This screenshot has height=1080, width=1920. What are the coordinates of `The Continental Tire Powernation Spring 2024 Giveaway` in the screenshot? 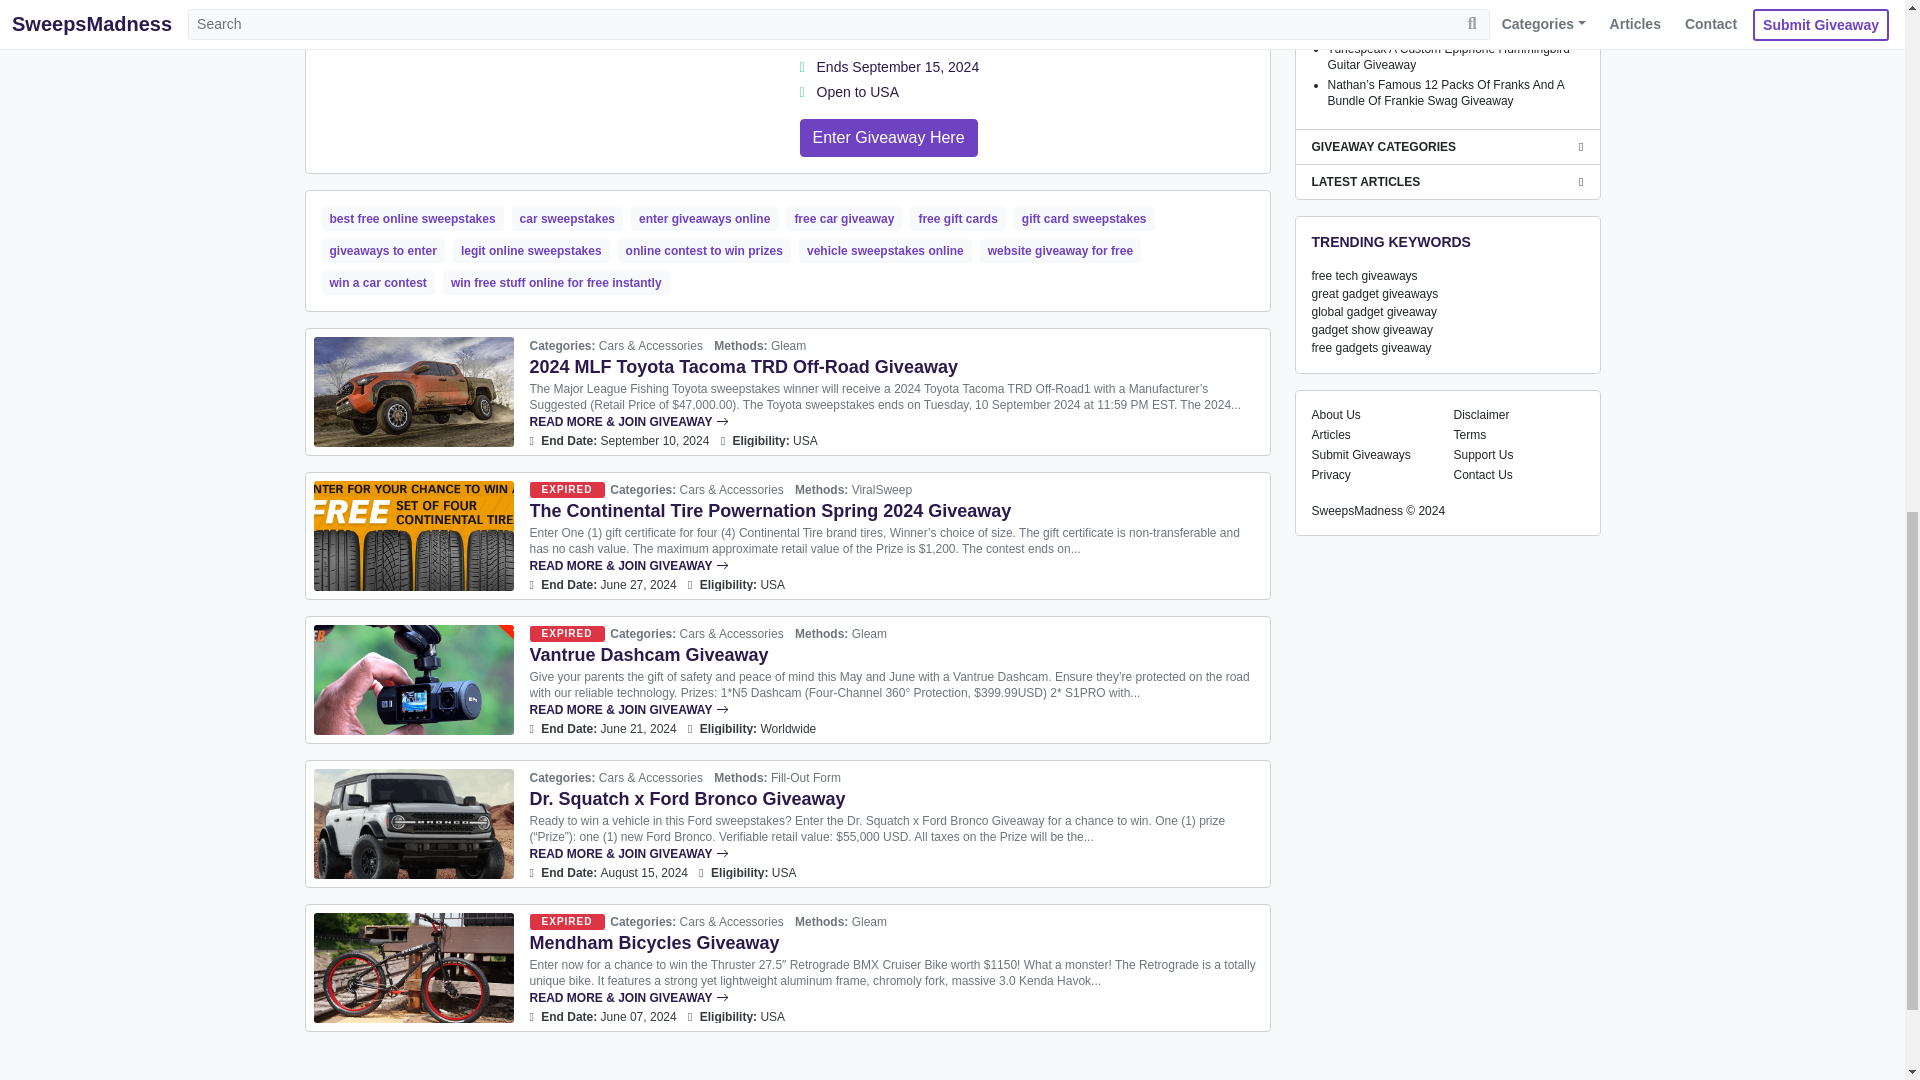 It's located at (770, 510).